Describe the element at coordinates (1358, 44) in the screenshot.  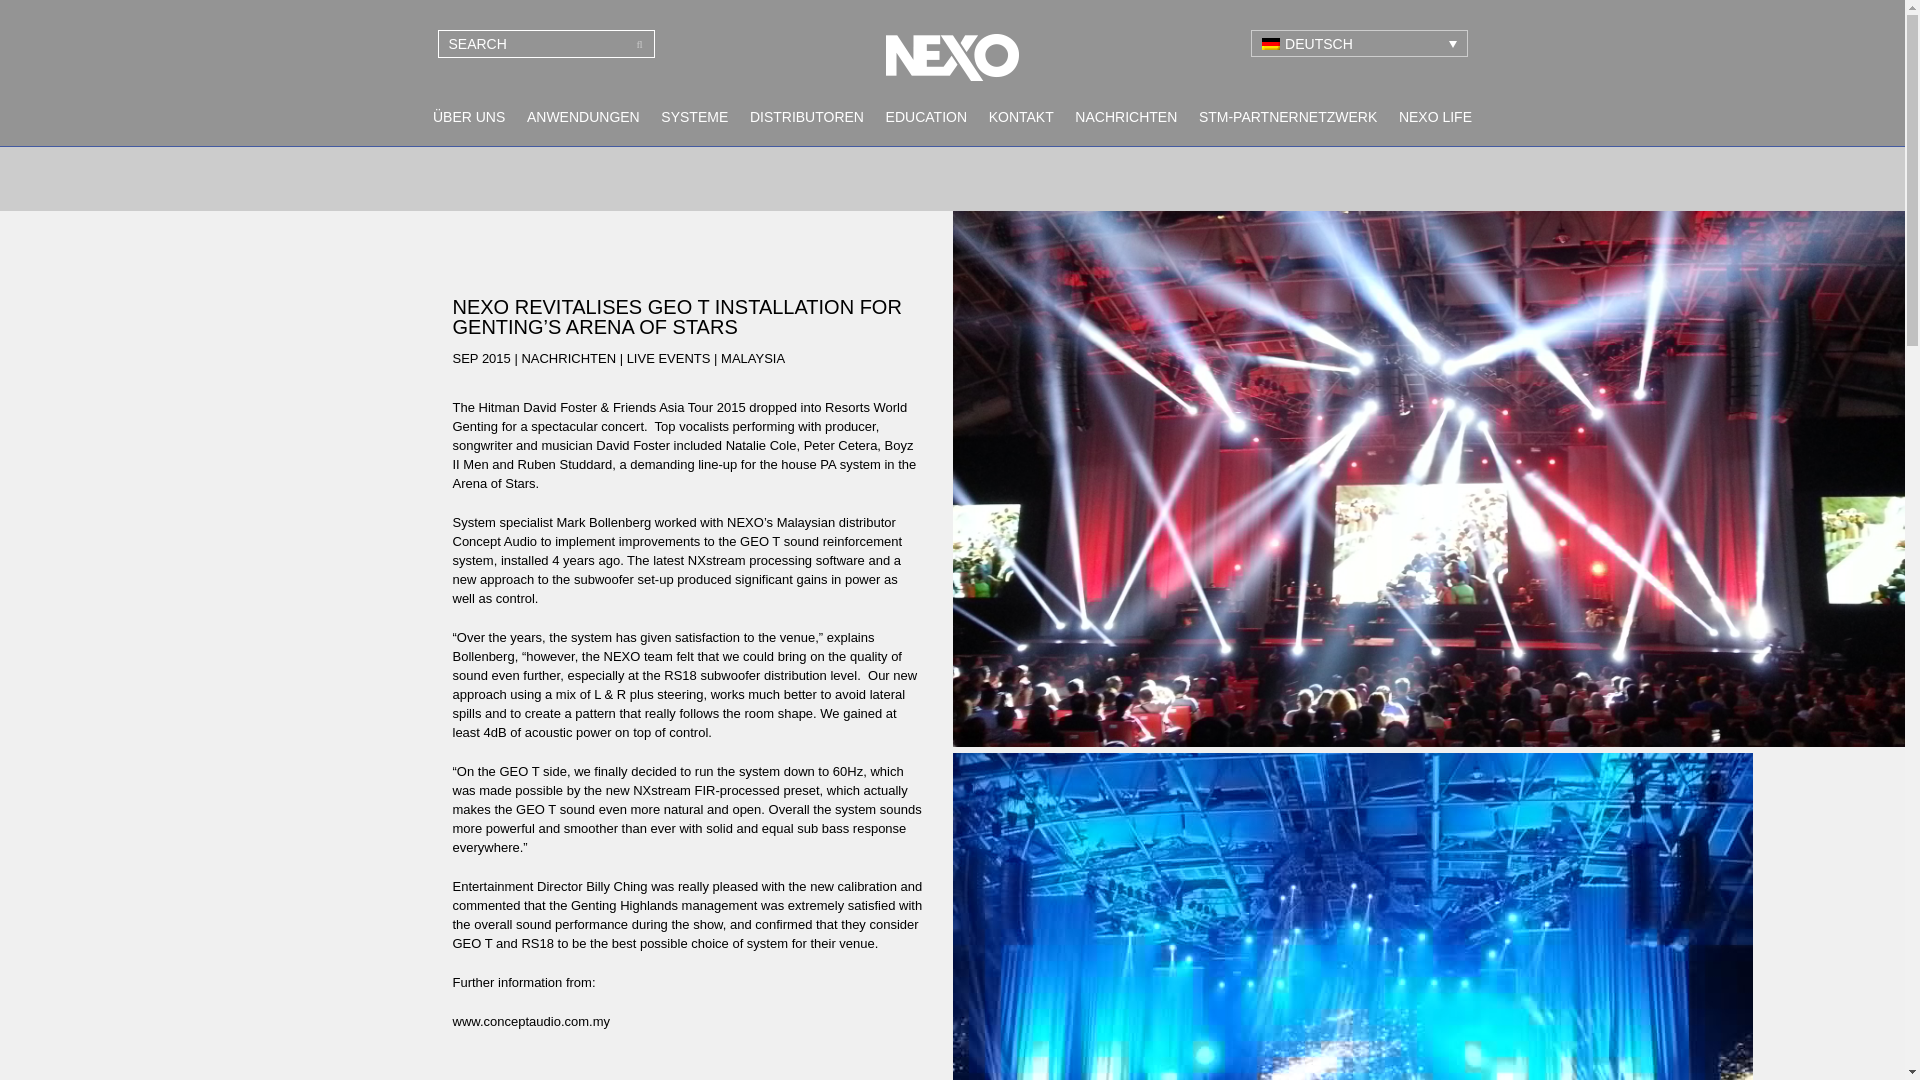
I see `DEUTSCH` at that location.